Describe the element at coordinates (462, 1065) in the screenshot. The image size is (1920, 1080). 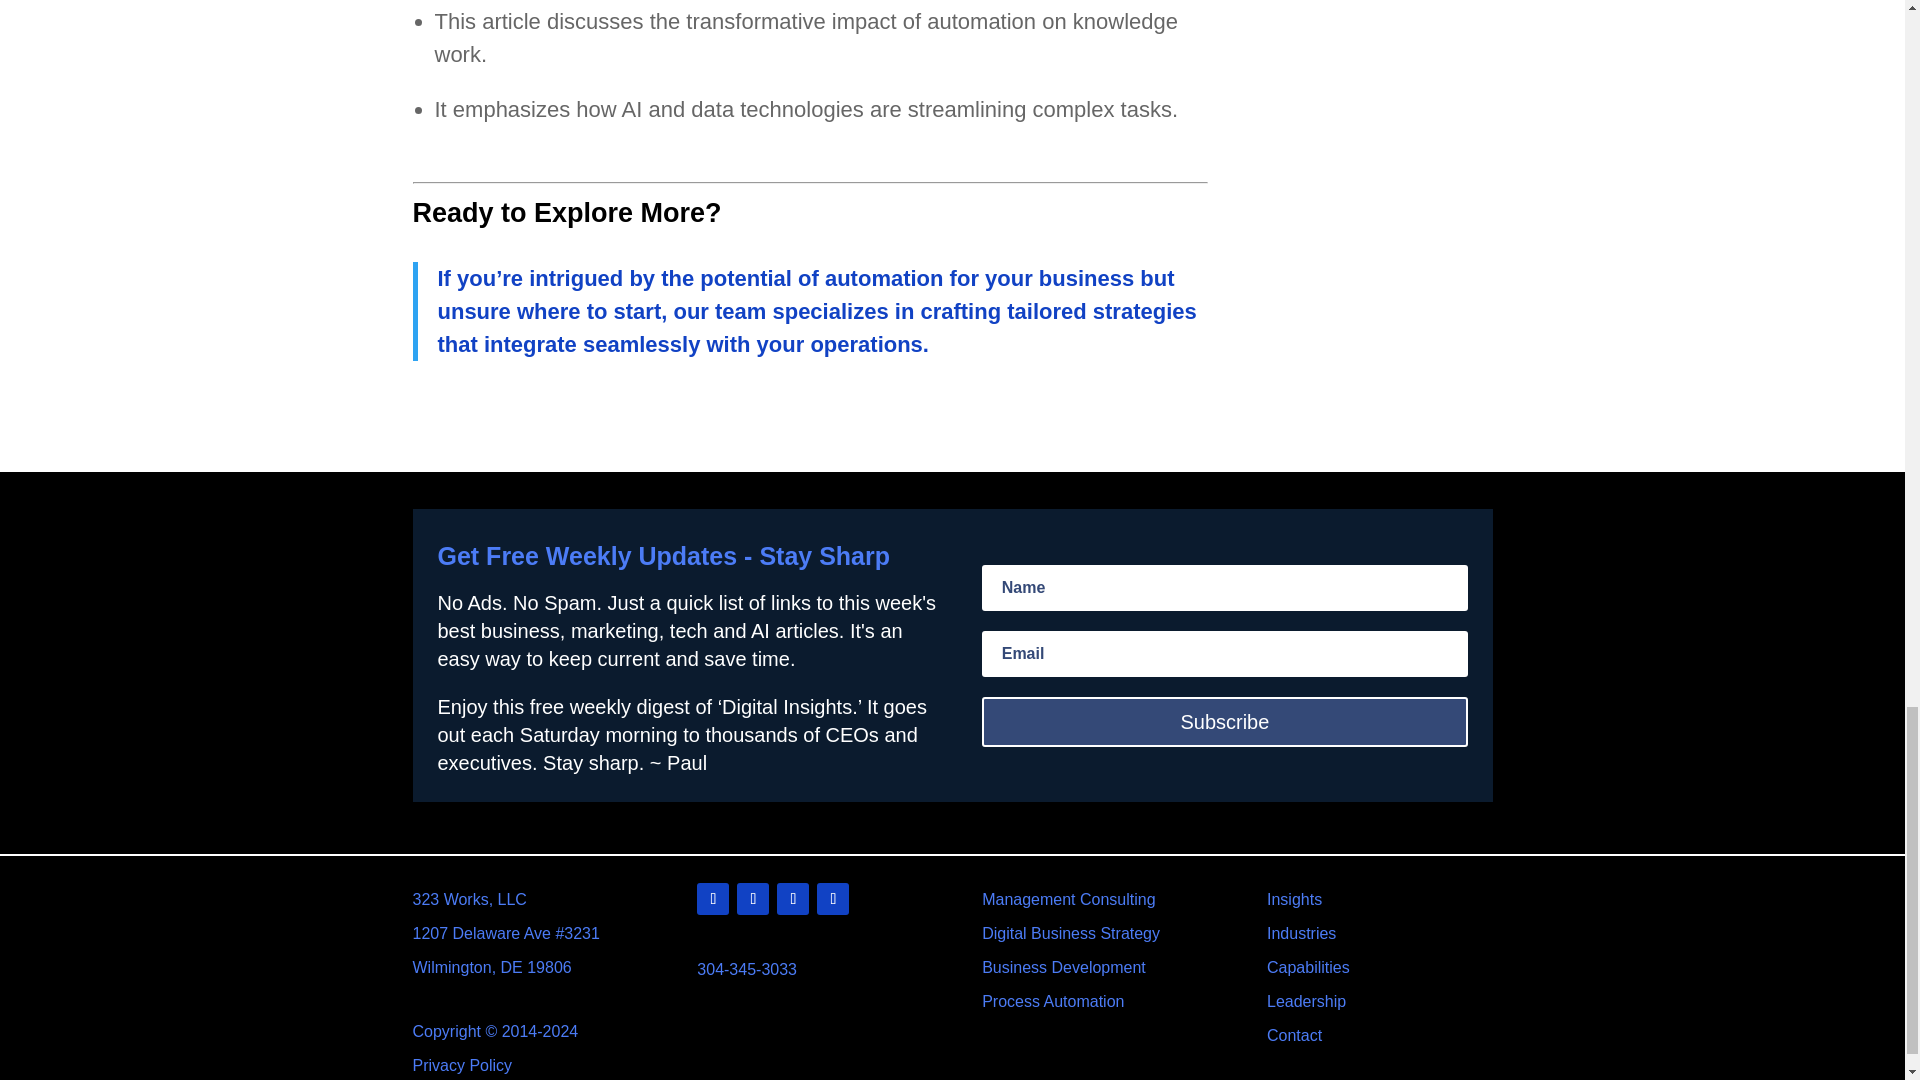
I see `Privacy Policy` at that location.